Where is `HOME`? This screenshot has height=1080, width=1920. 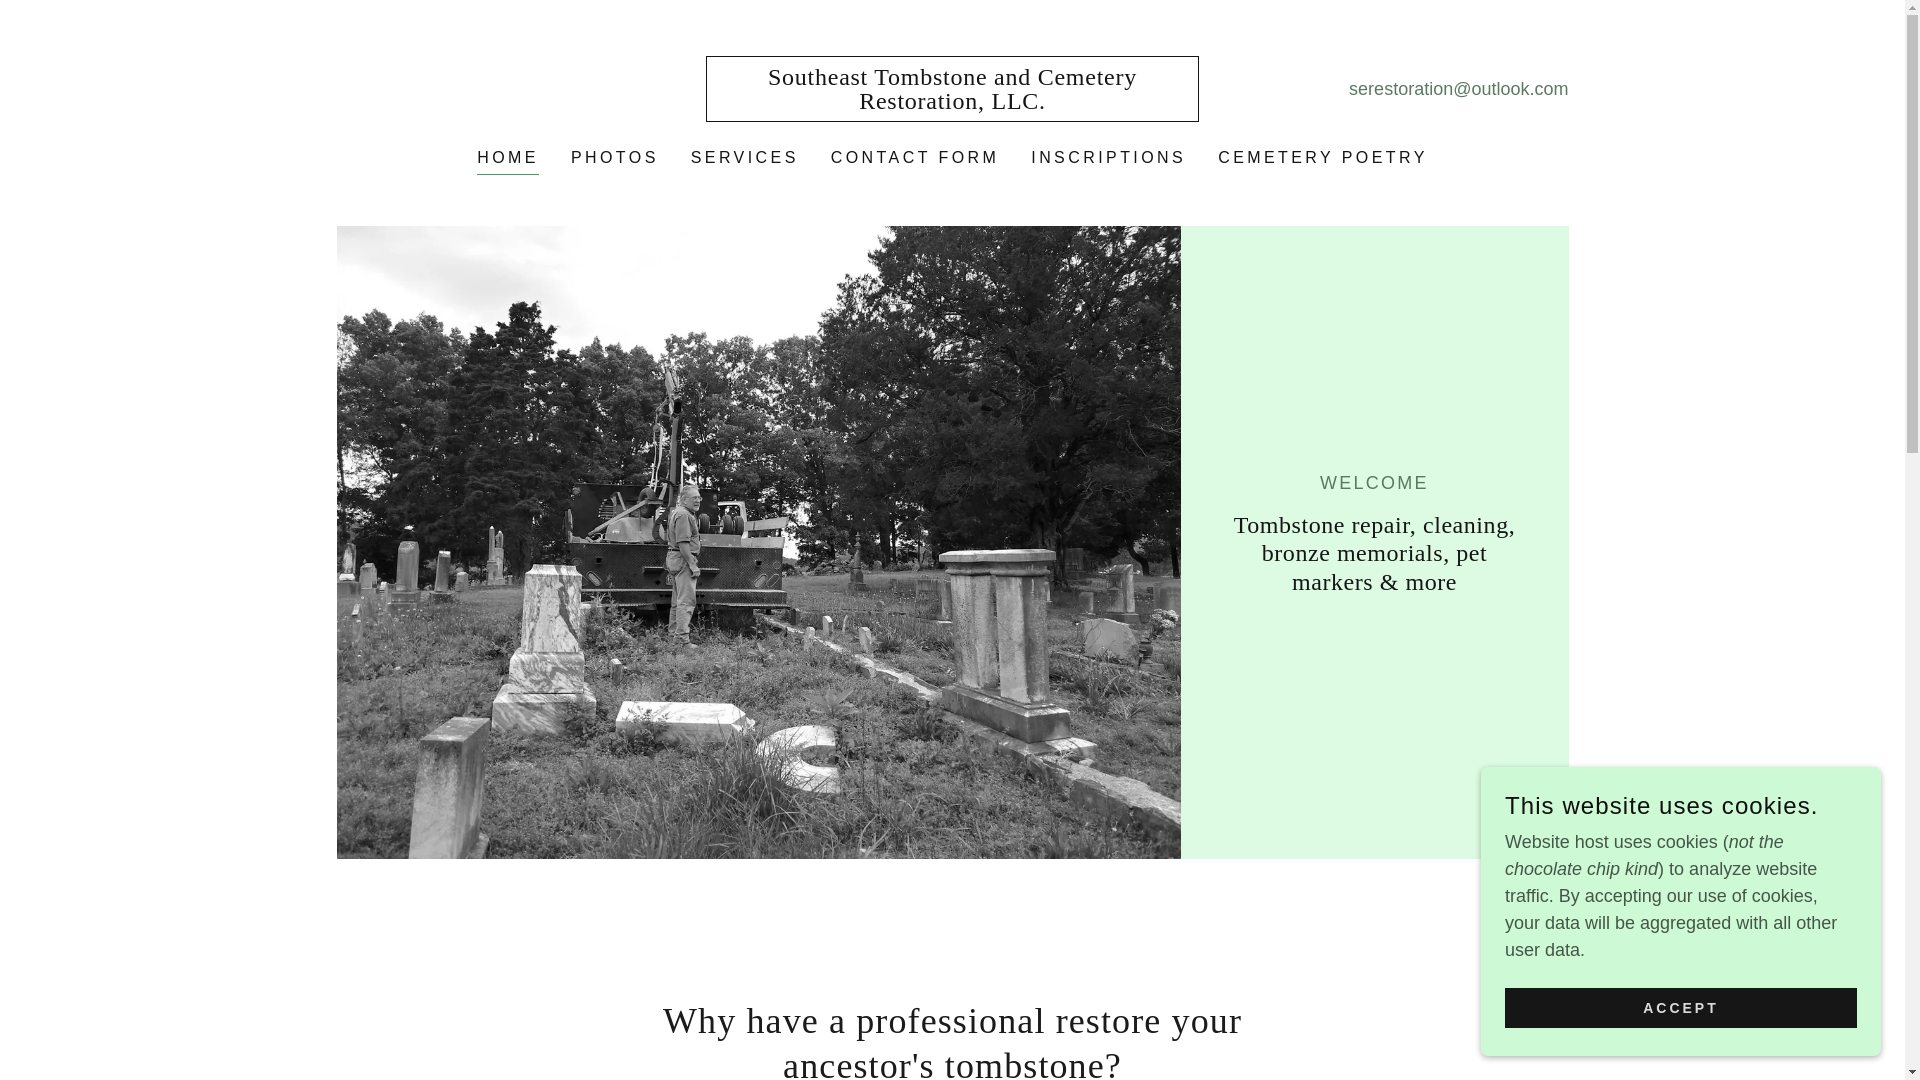
HOME is located at coordinates (508, 160).